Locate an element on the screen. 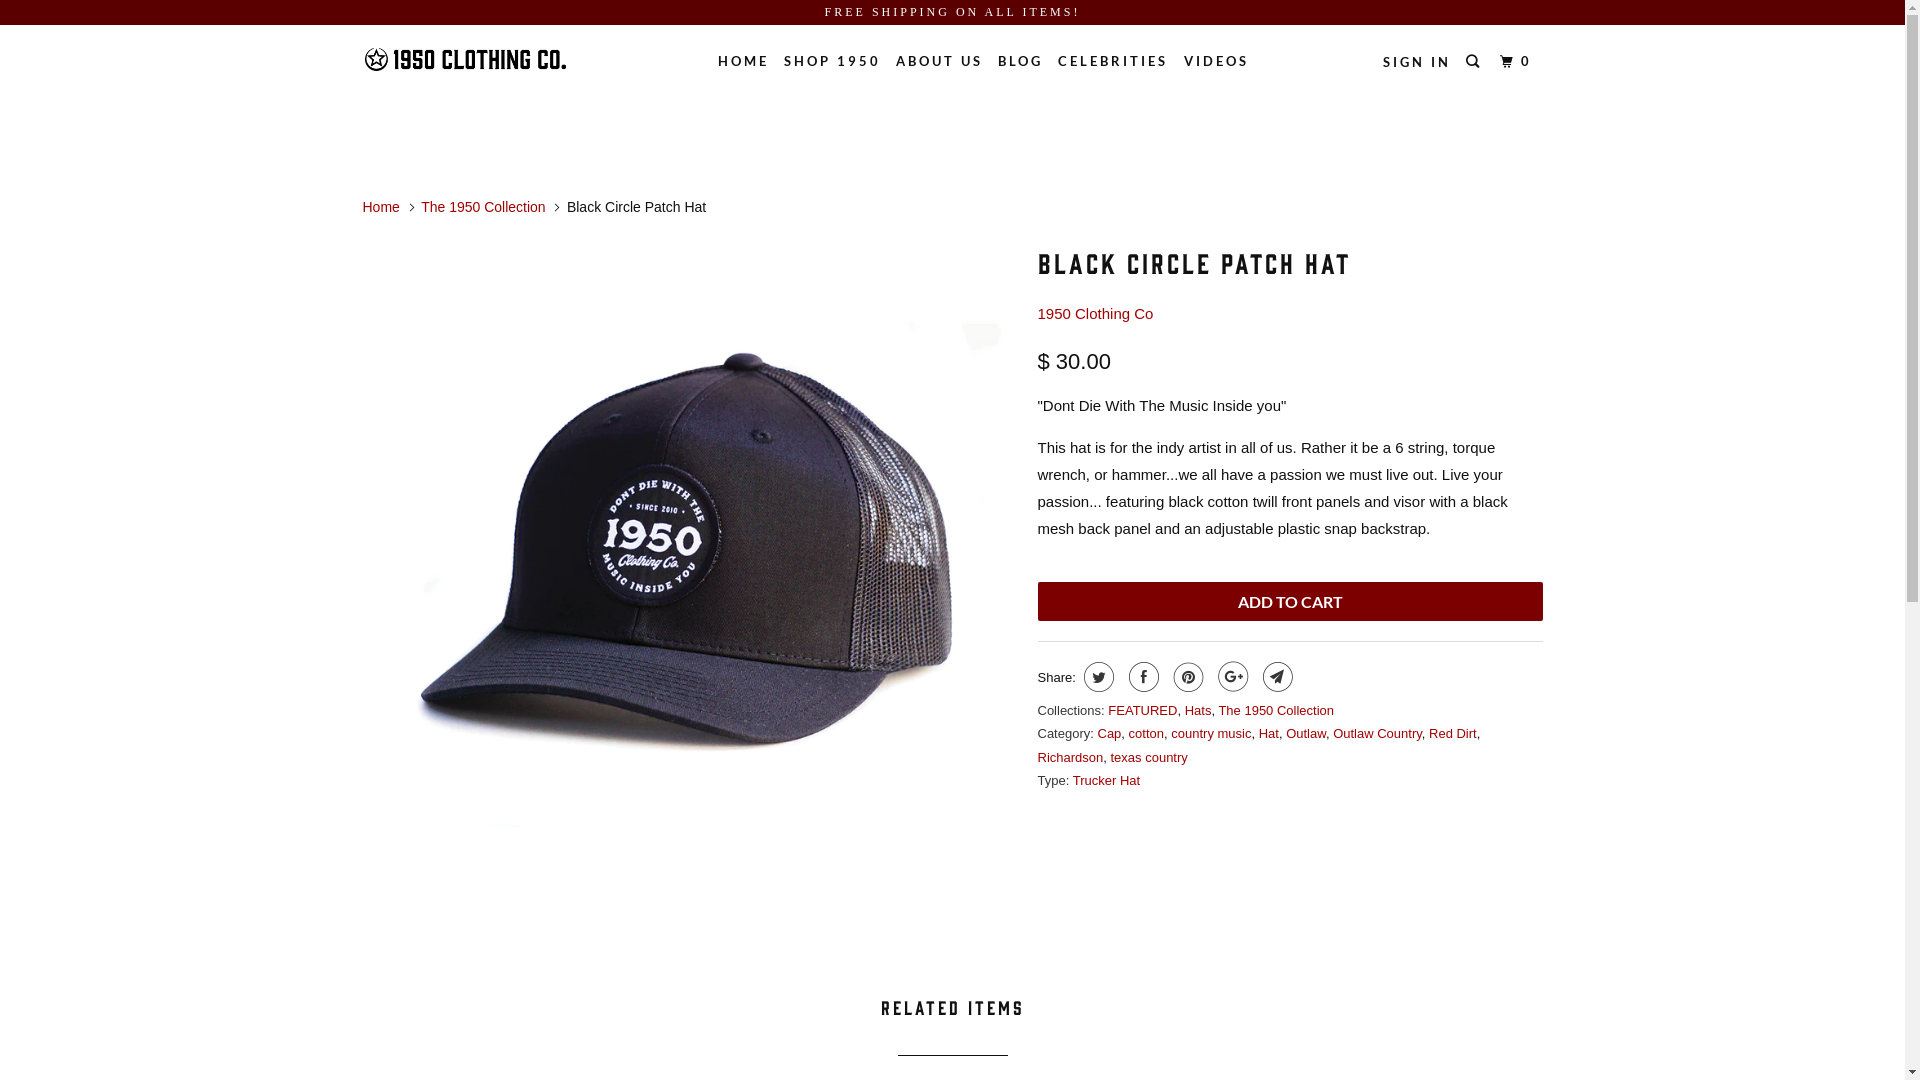 Image resolution: width=1920 pixels, height=1080 pixels. 1950 Clothing Co is located at coordinates (1096, 314).